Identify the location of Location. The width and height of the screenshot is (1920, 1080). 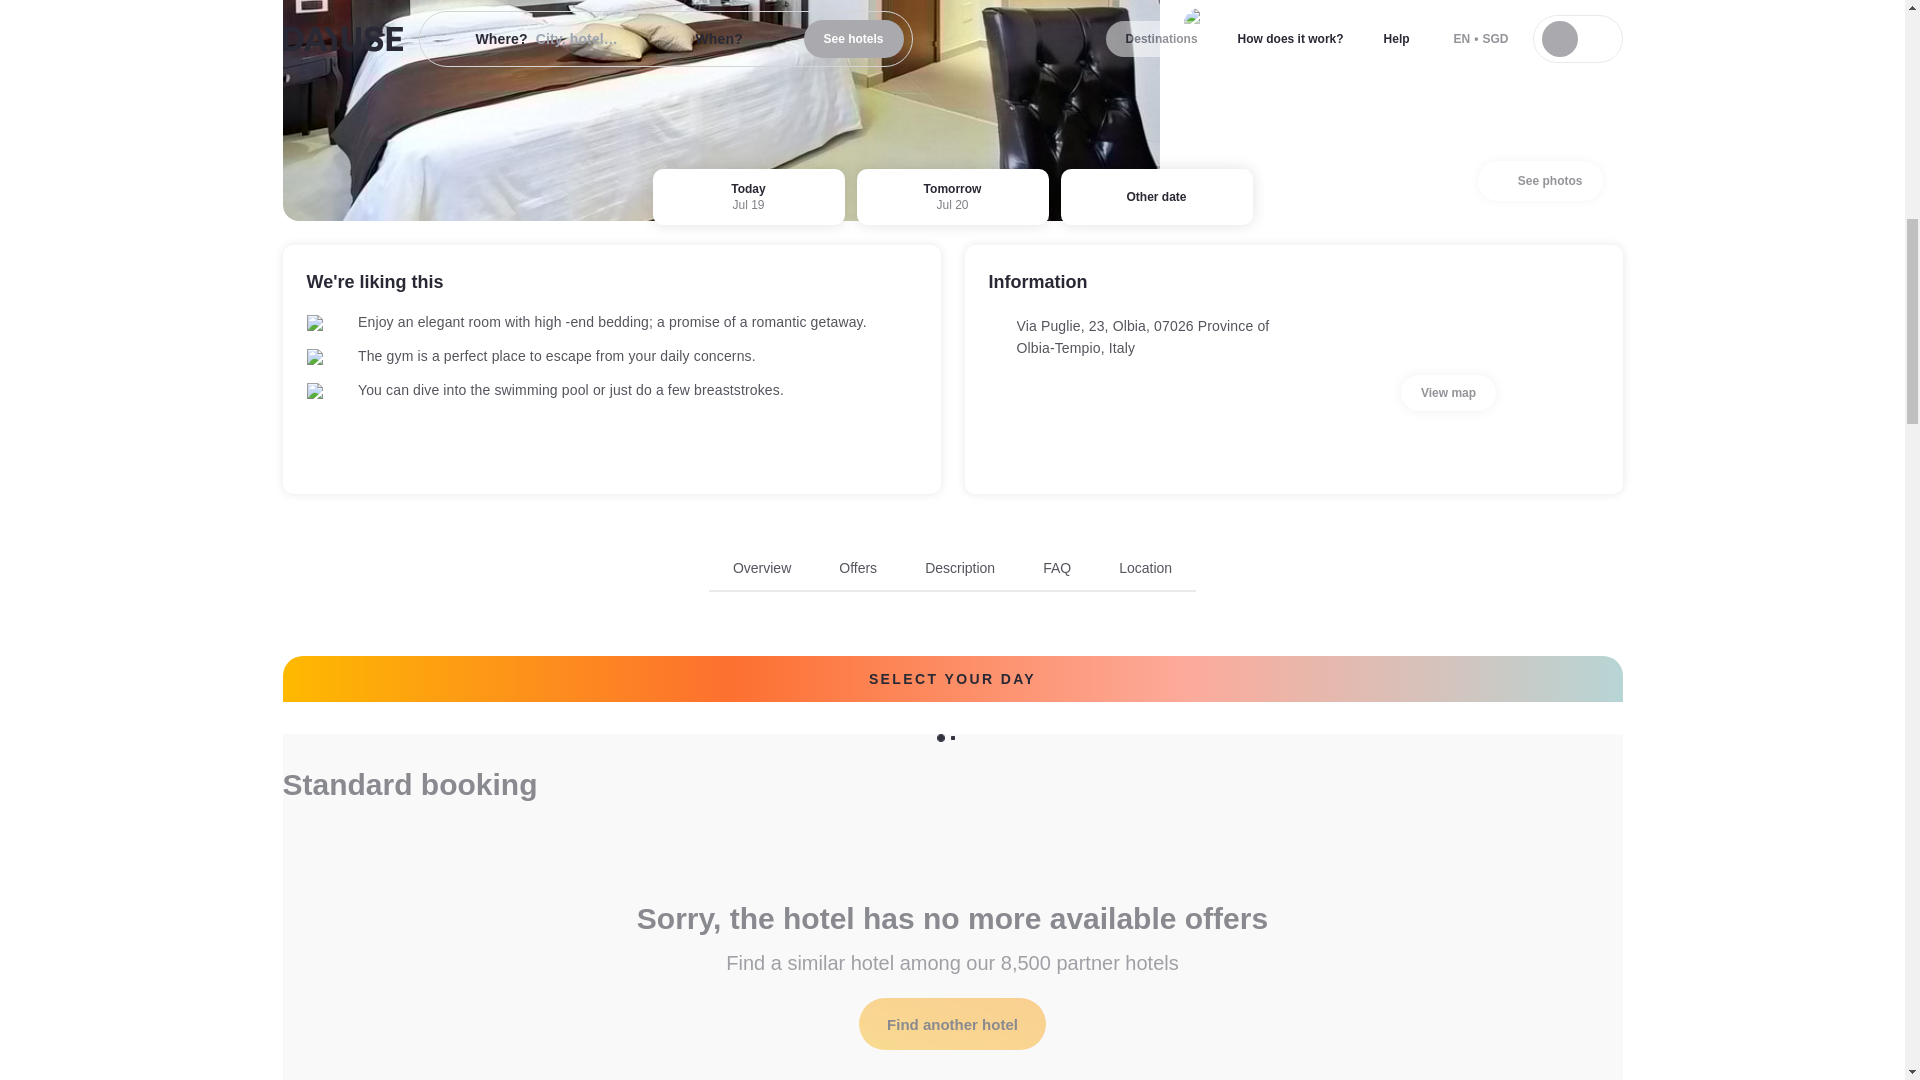
(858, 568).